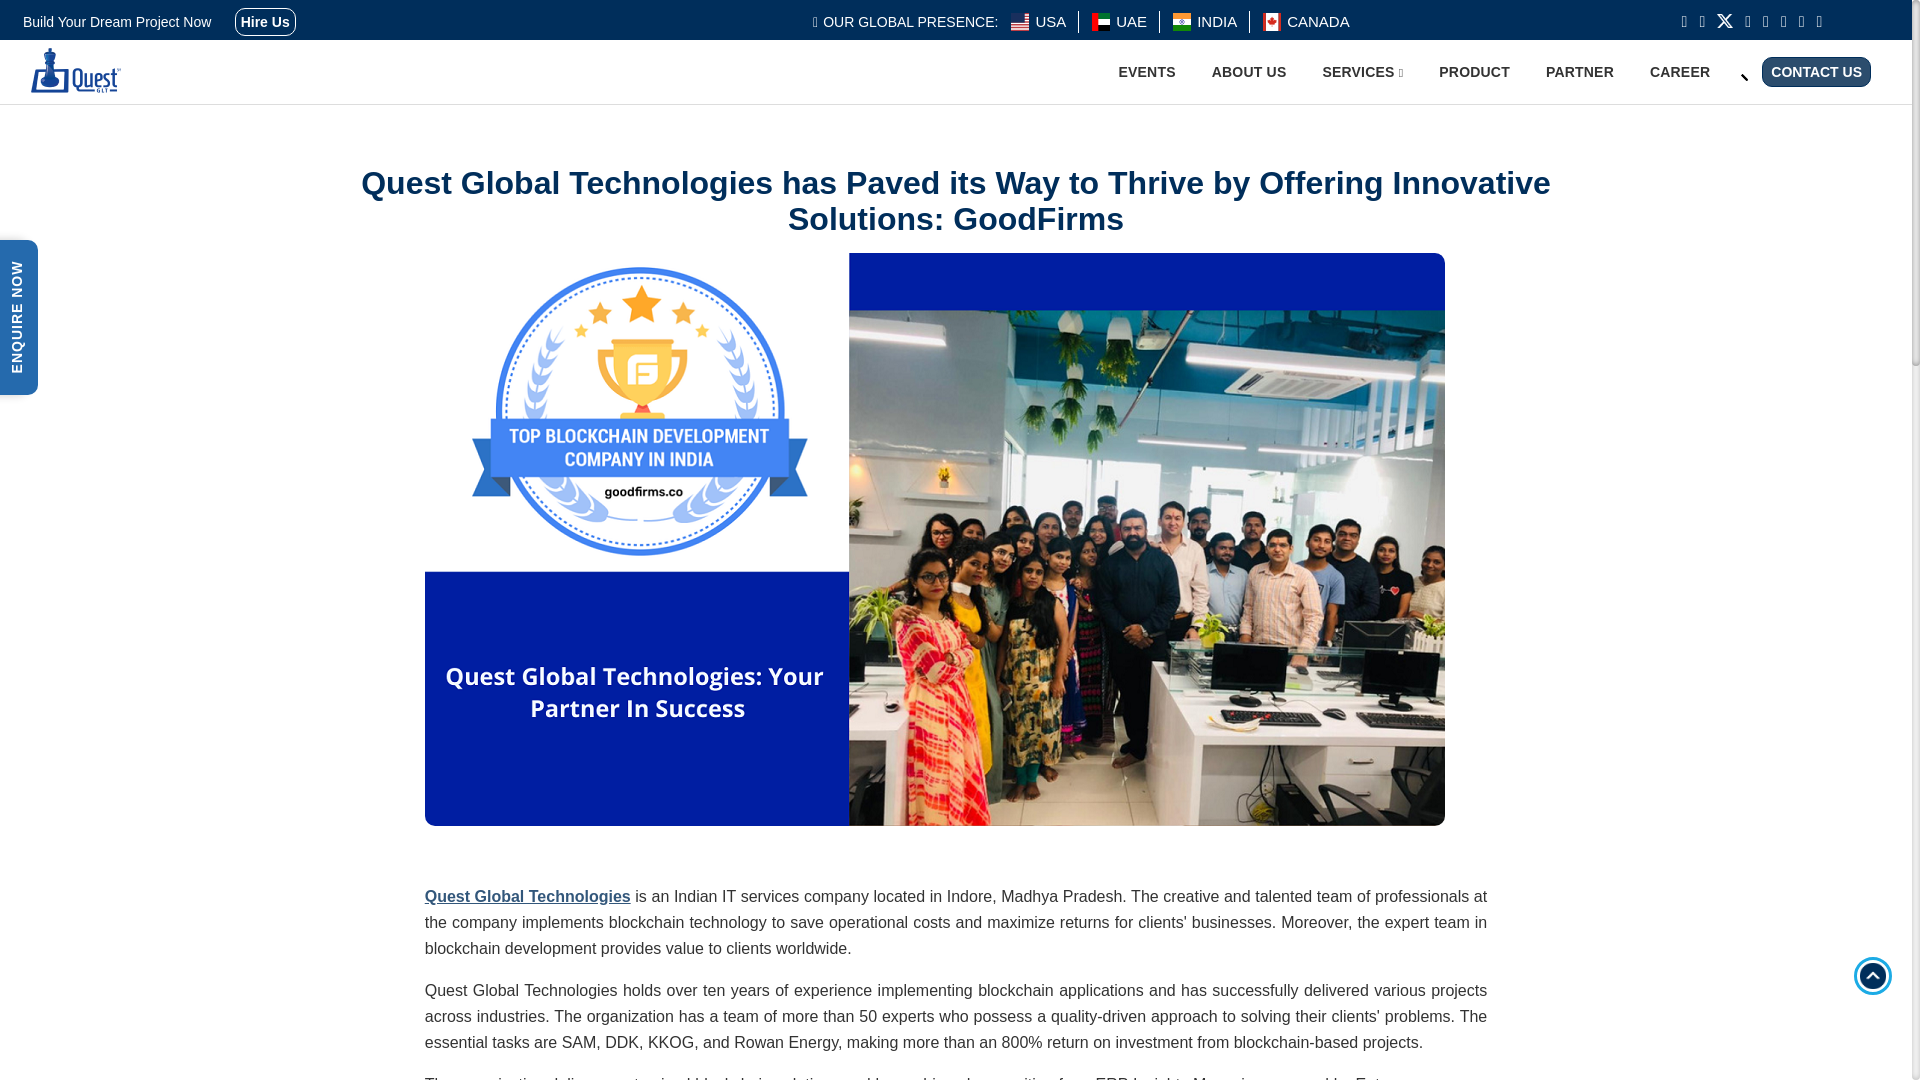 The height and width of the screenshot is (1080, 1920). What do you see at coordinates (1248, 72) in the screenshot?
I see `ABOUT US` at bounding box center [1248, 72].